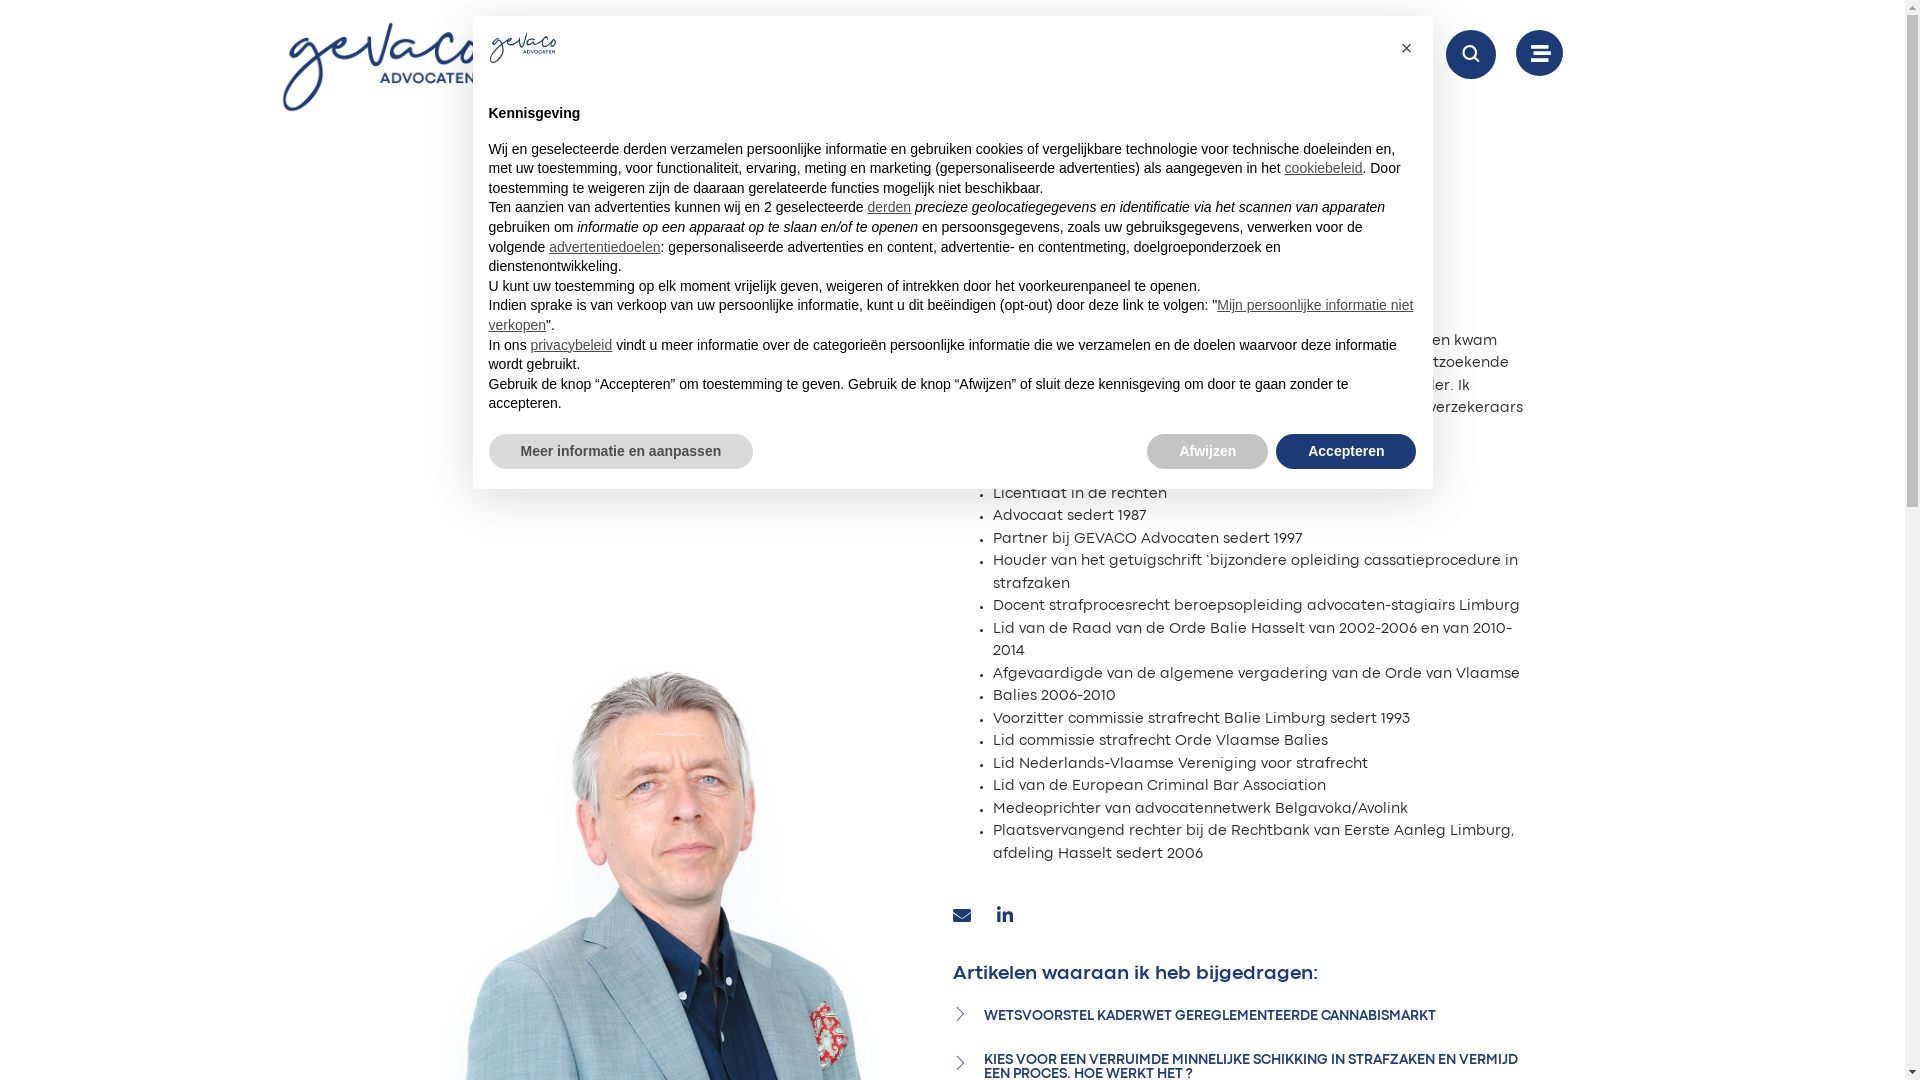  Describe the element at coordinates (950, 315) in the screenshot. I see `Mijn persoonlijke informatie niet verkopen` at that location.